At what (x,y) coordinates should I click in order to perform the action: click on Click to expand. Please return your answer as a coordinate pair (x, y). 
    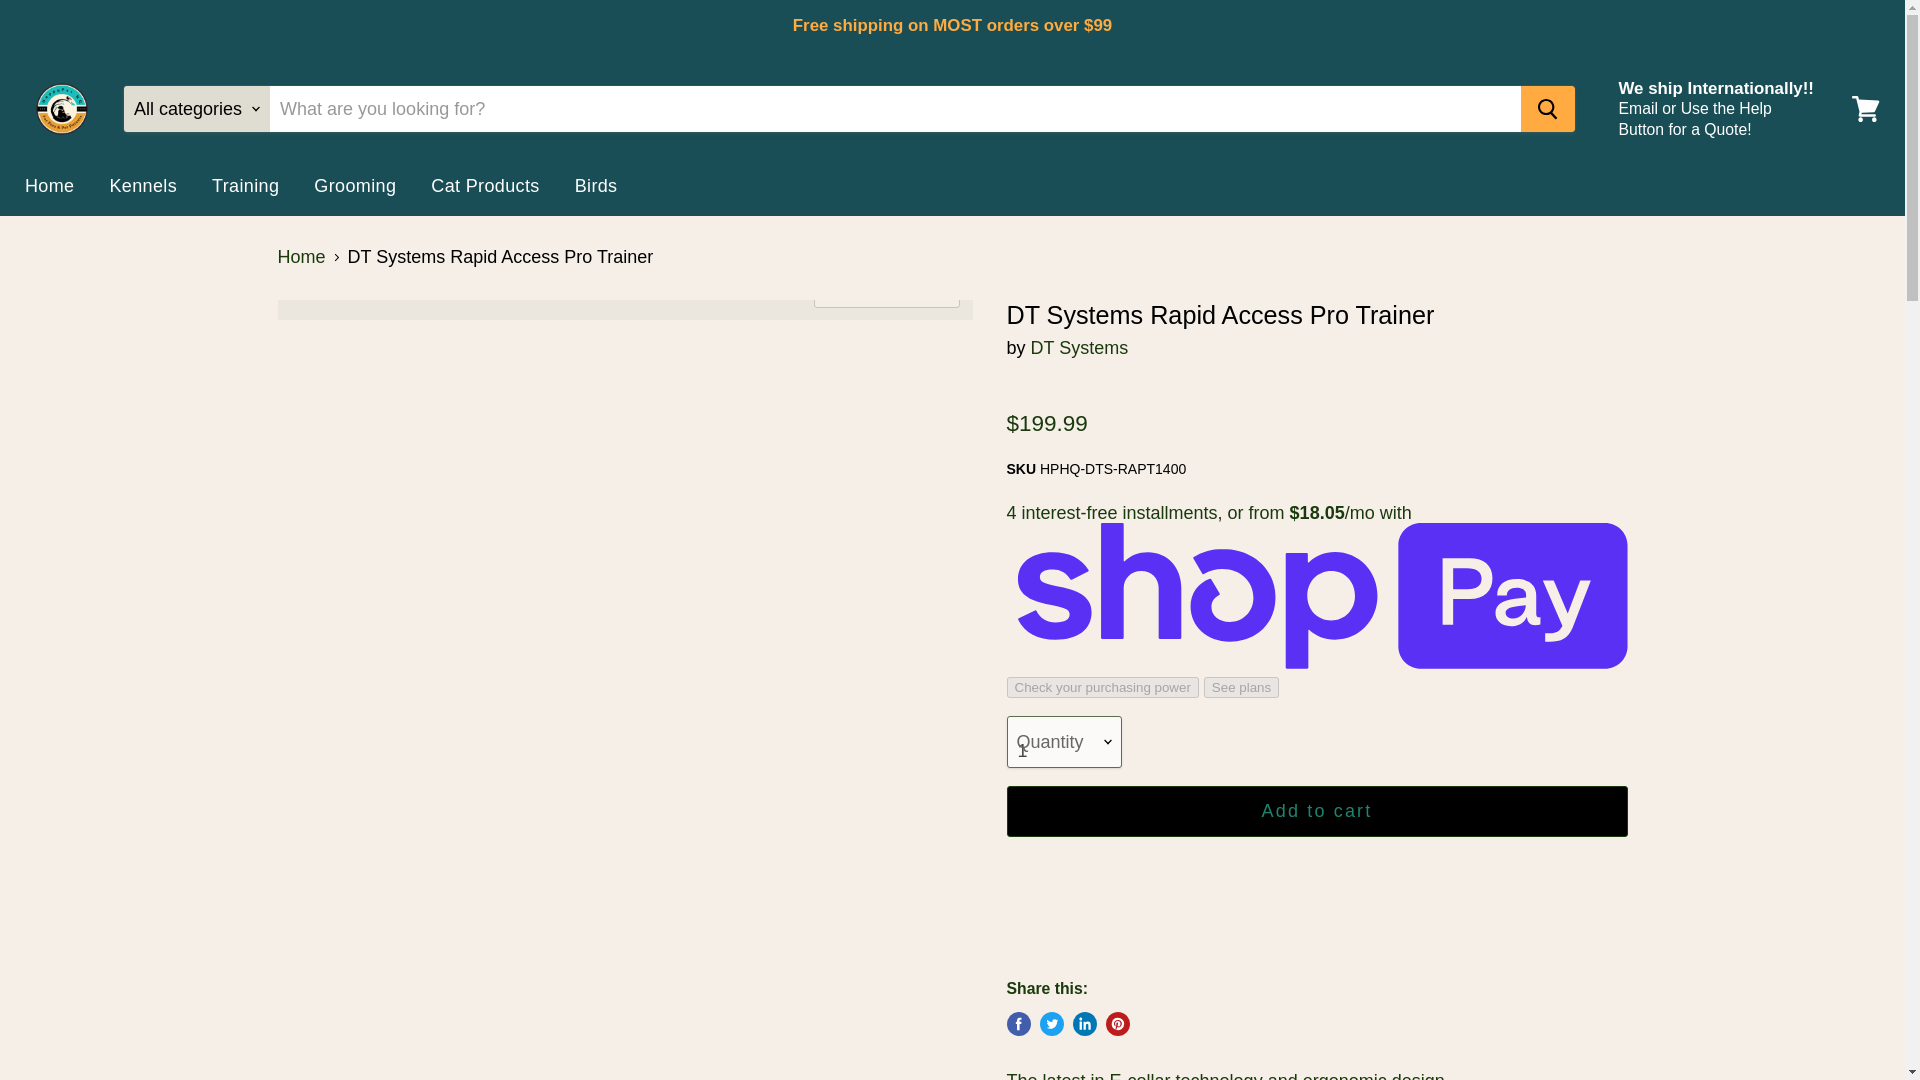
    Looking at the image, I should click on (887, 291).